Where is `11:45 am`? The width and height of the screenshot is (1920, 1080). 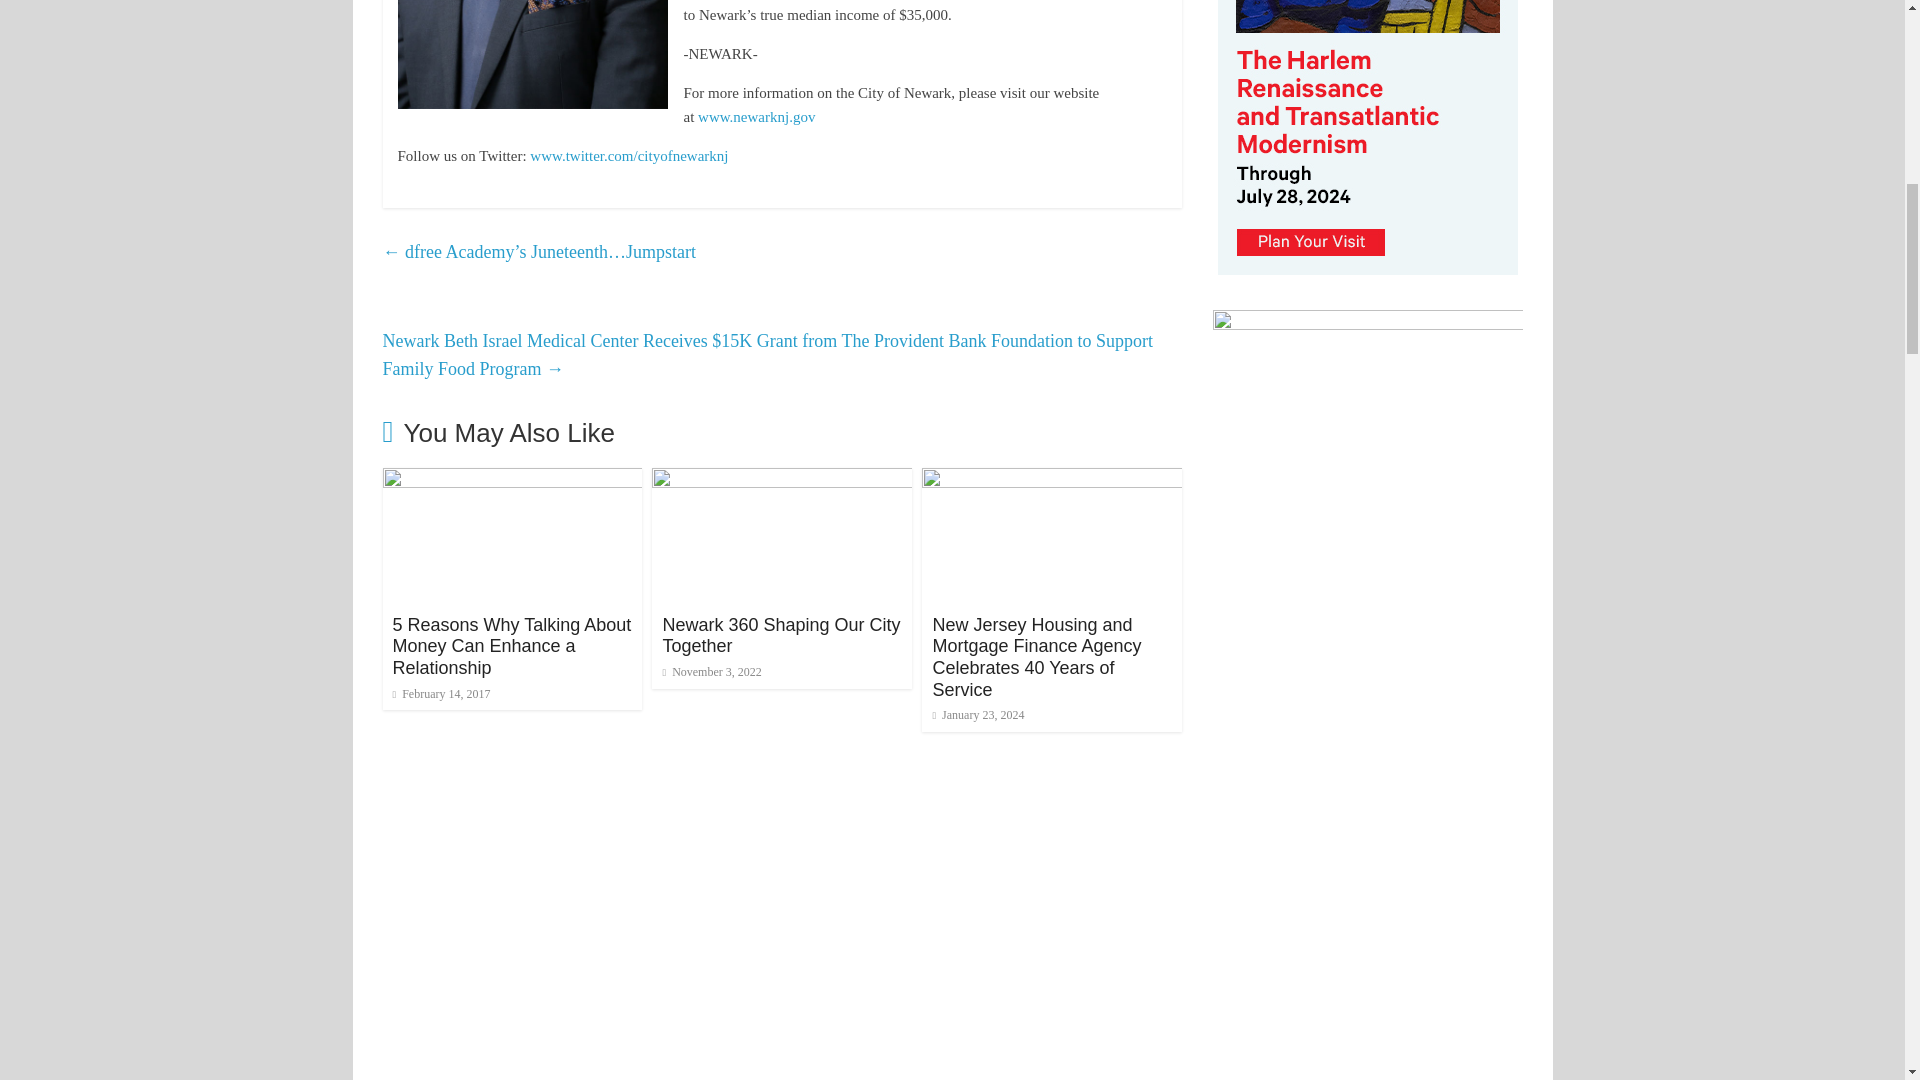
11:45 am is located at coordinates (440, 693).